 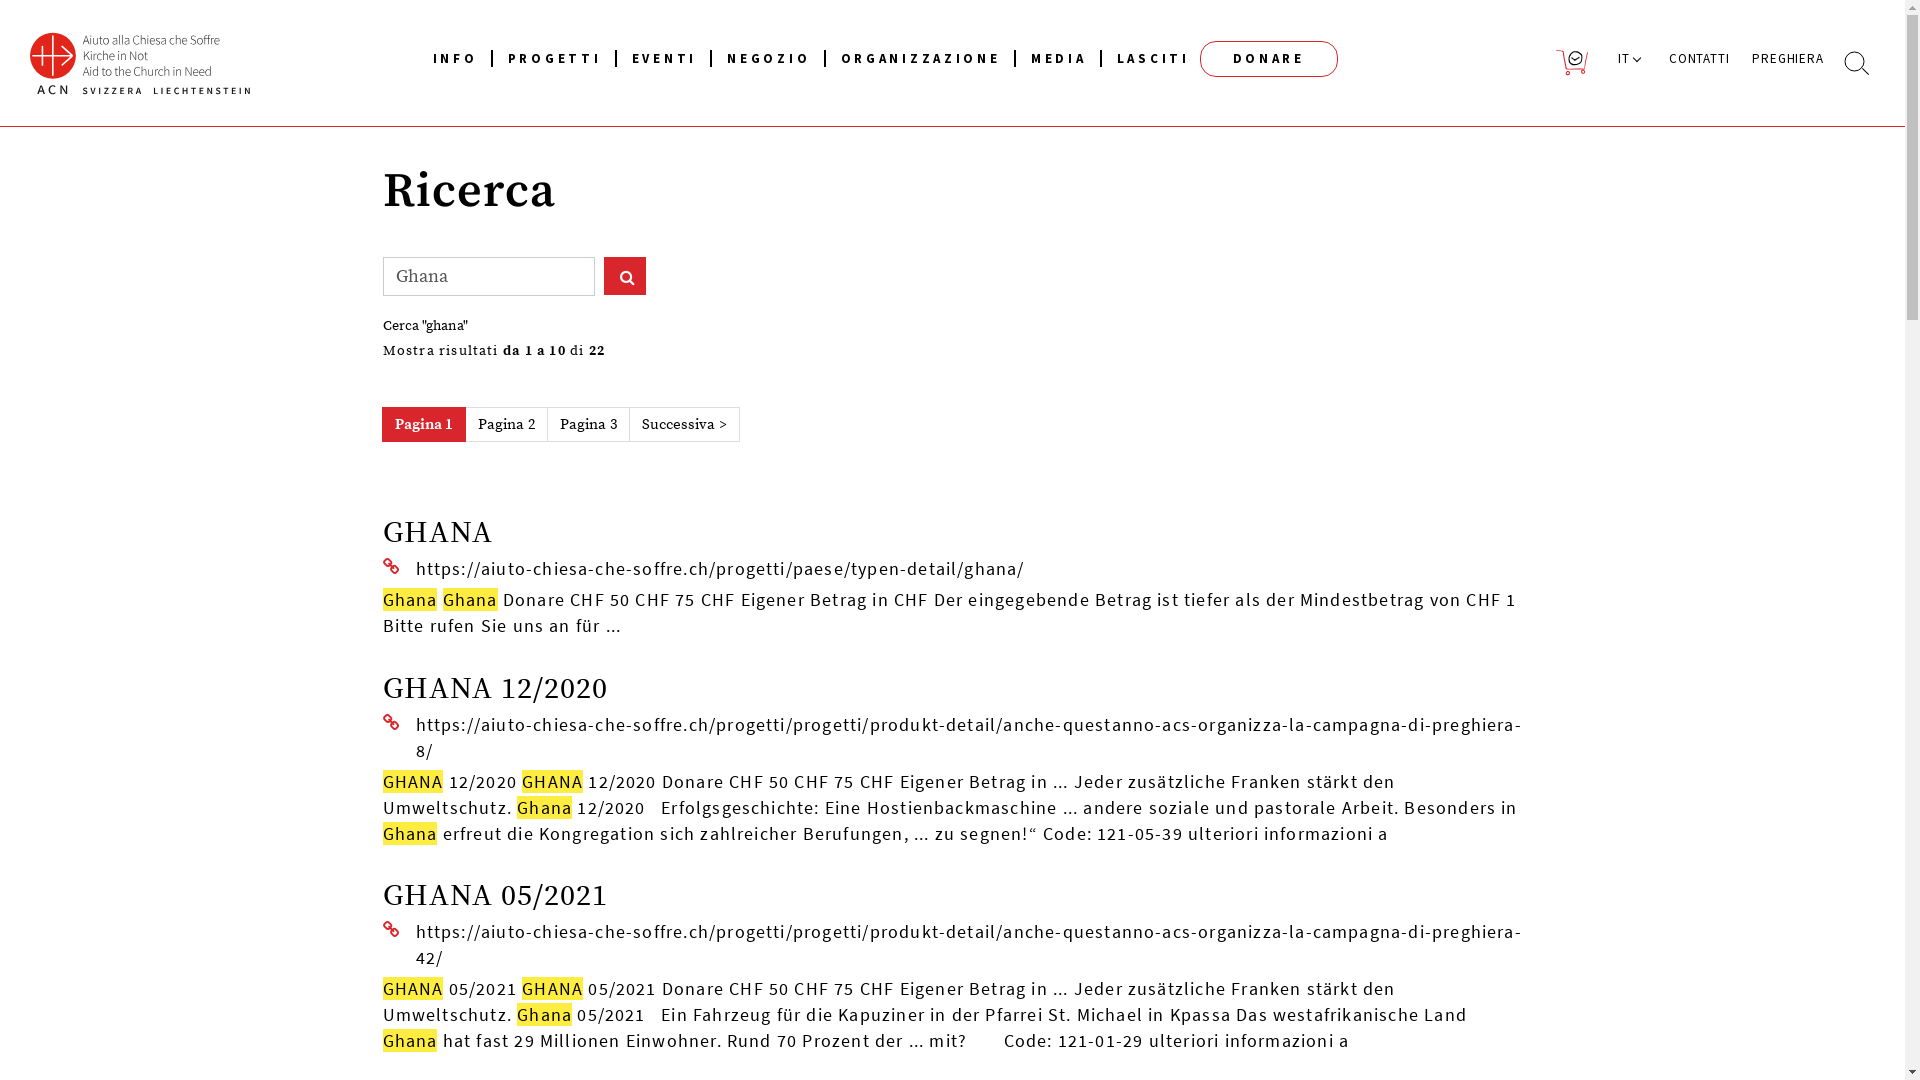 I want to click on LASCITI, so click(x=1146, y=35).